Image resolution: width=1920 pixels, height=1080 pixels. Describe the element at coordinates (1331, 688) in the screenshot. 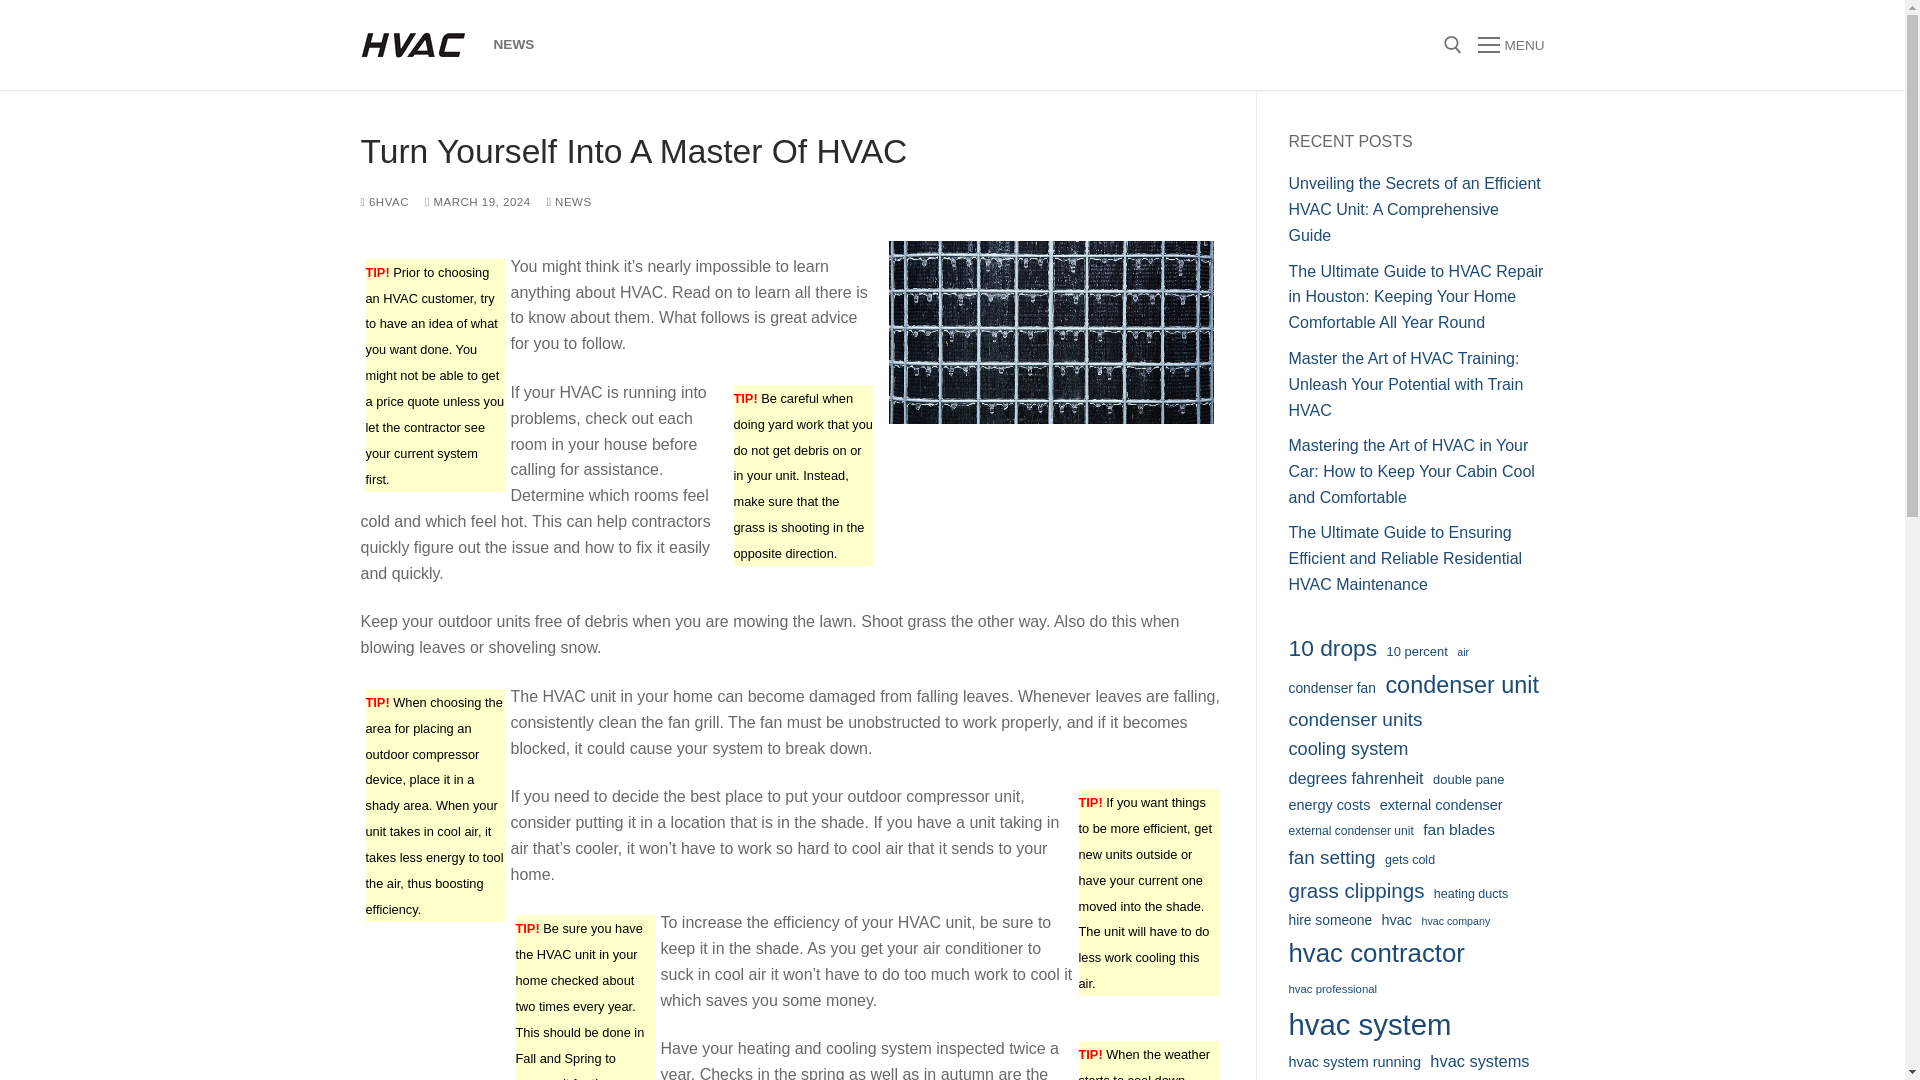

I see `condenser fan` at that location.